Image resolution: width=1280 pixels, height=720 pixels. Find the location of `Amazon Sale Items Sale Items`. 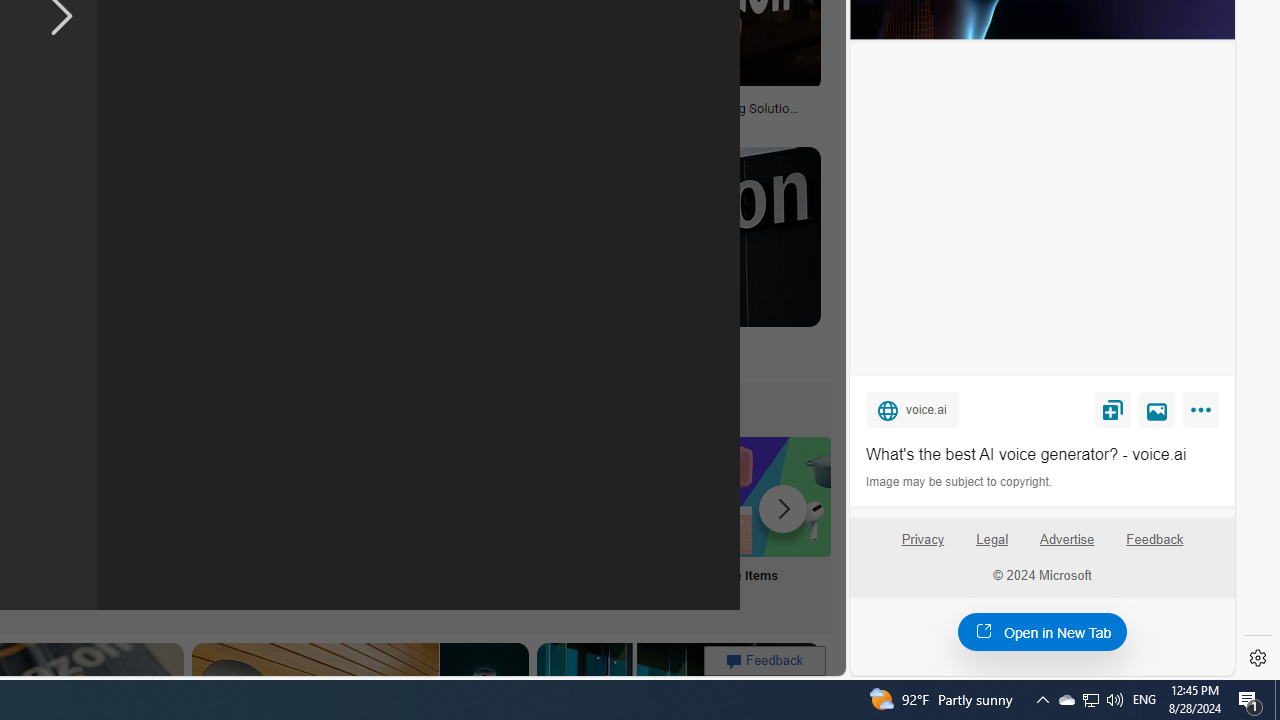

Amazon Sale Items Sale Items is located at coordinates (775, 522).